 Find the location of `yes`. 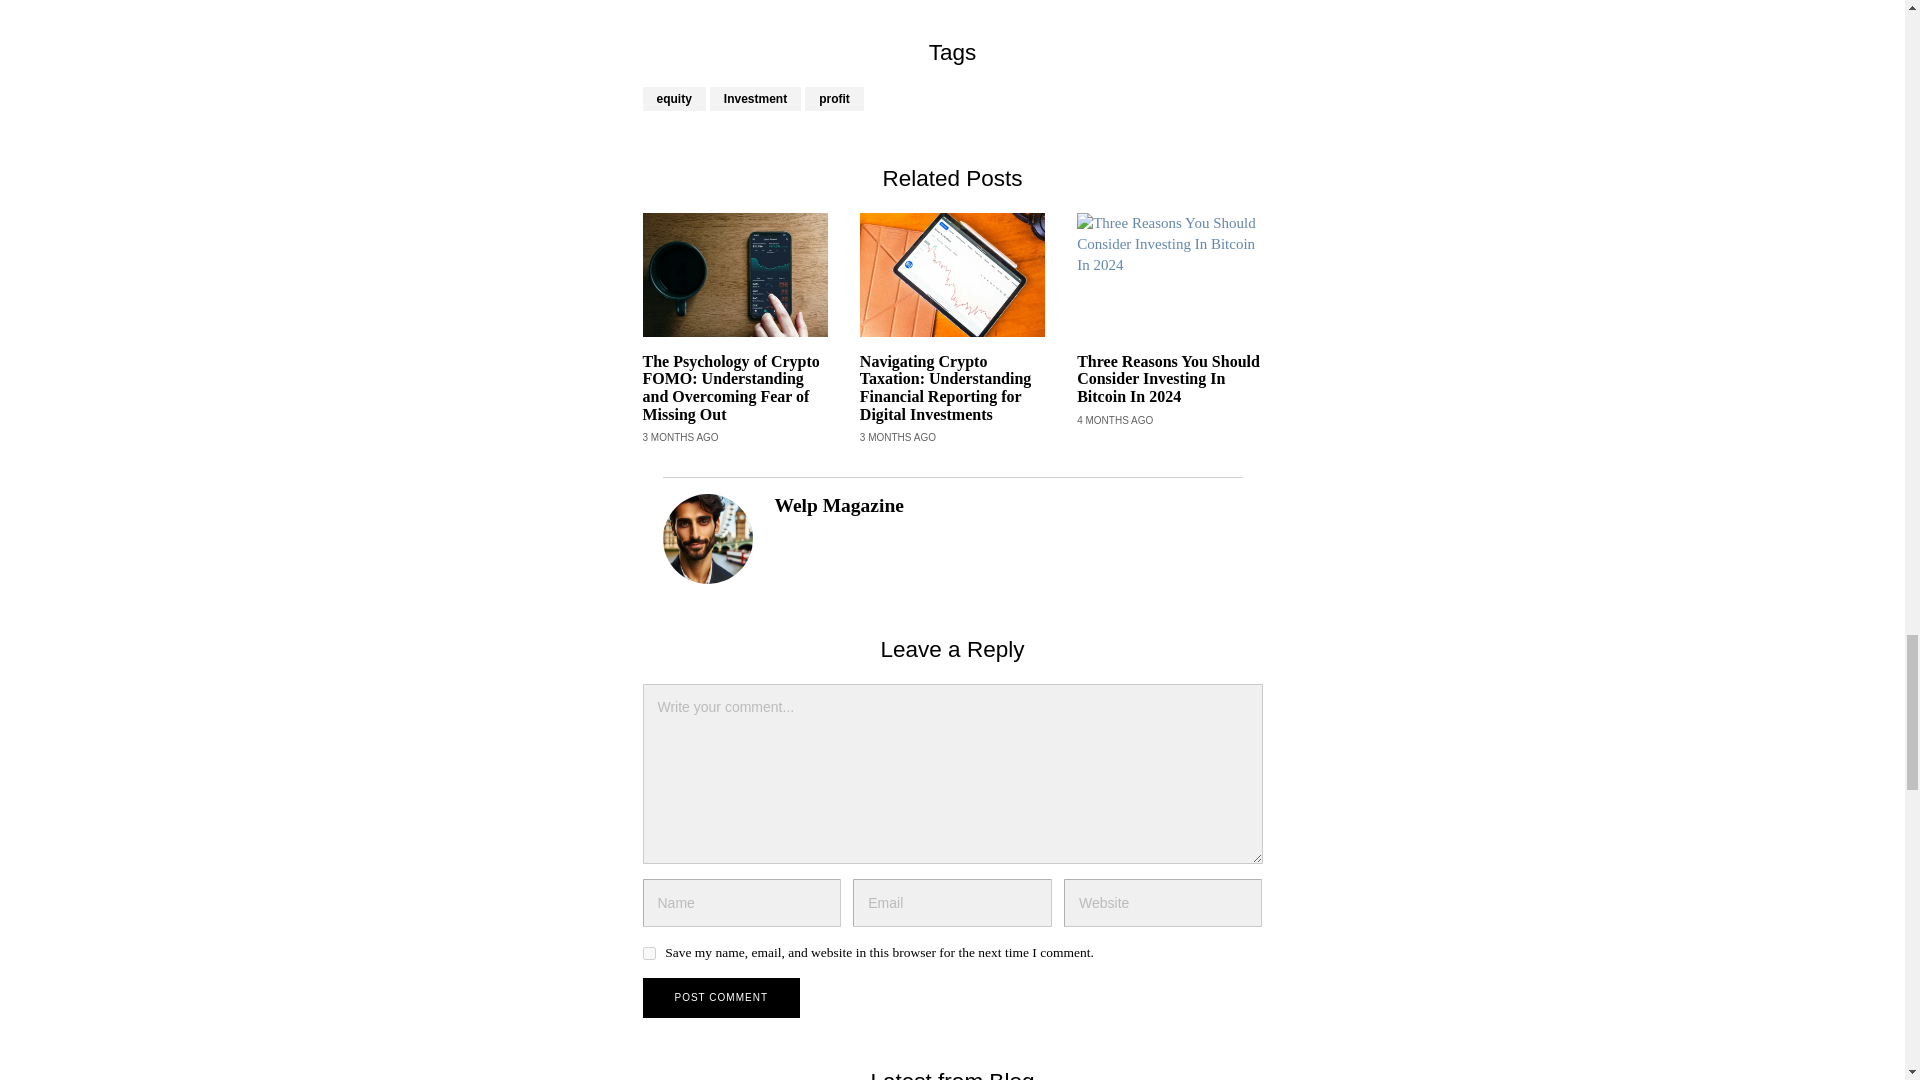

yes is located at coordinates (648, 954).